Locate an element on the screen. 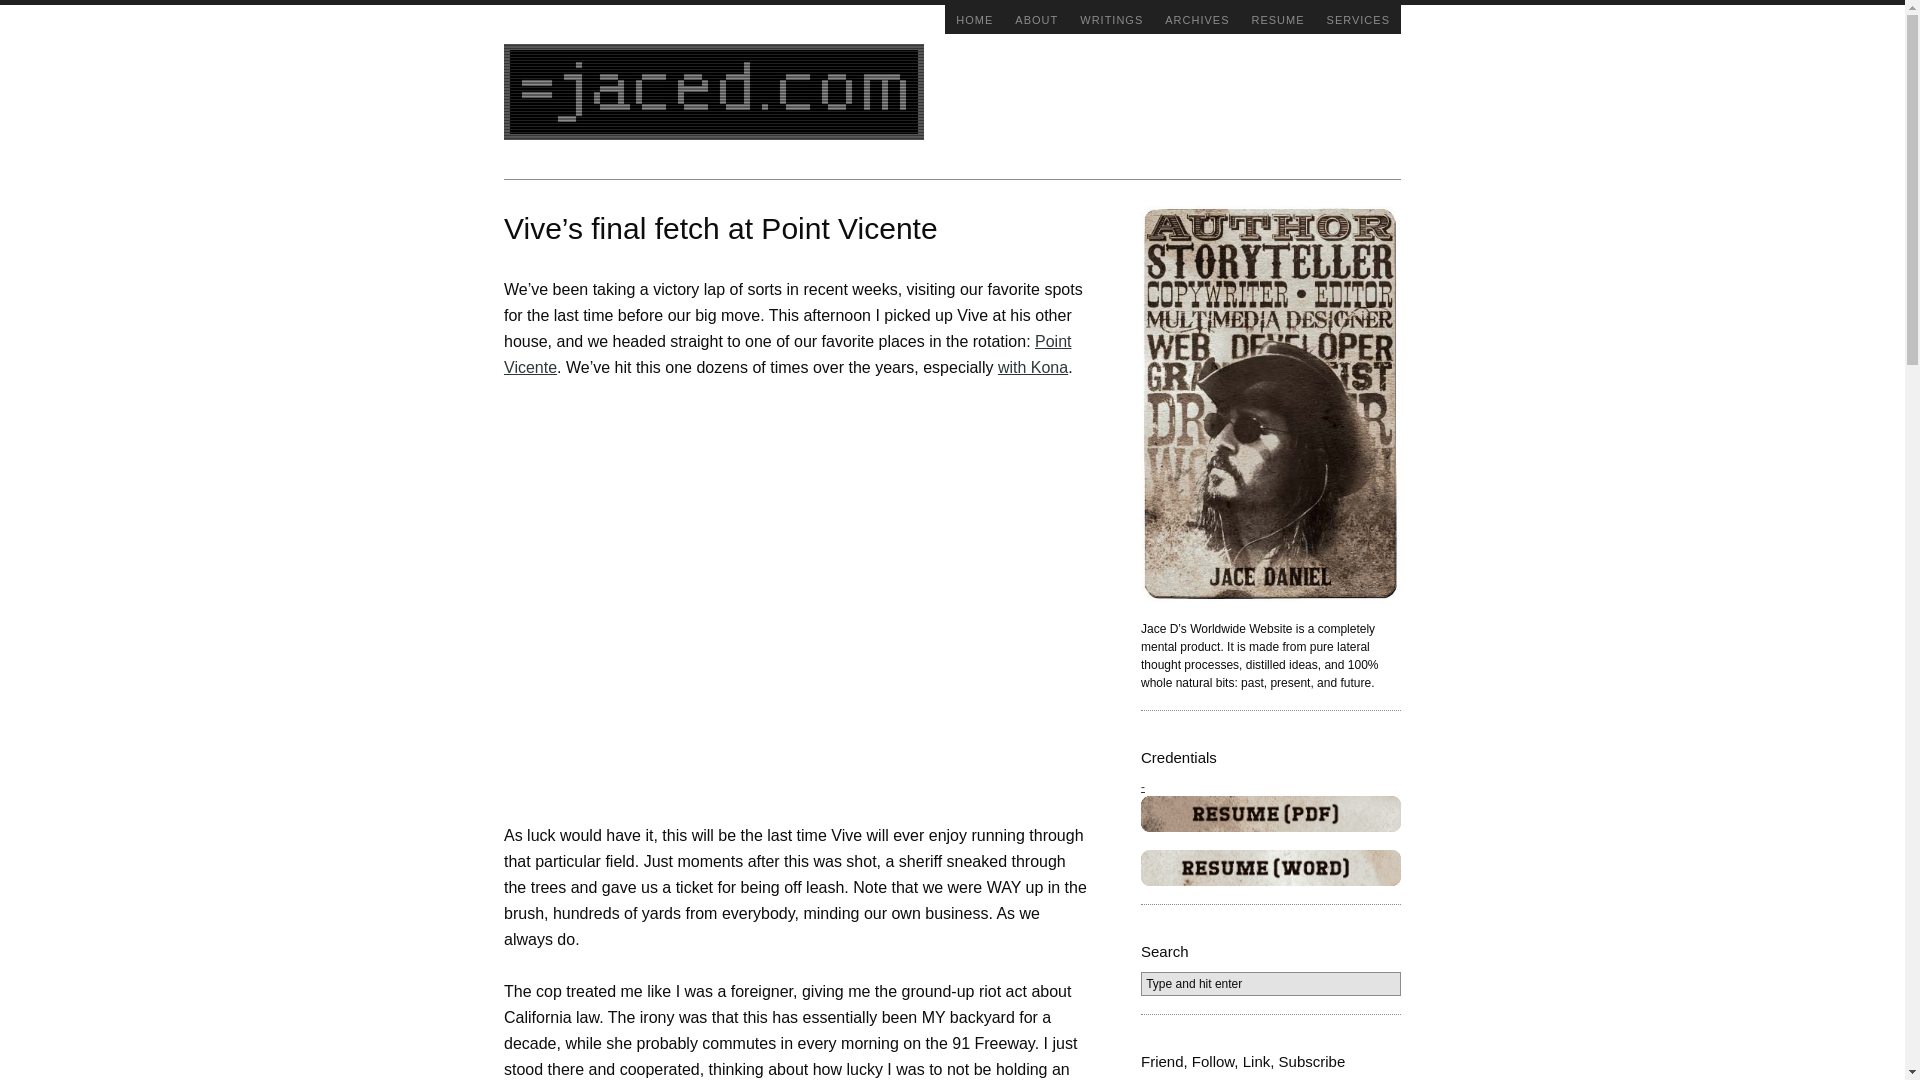  SERVICES is located at coordinates (1358, 19).